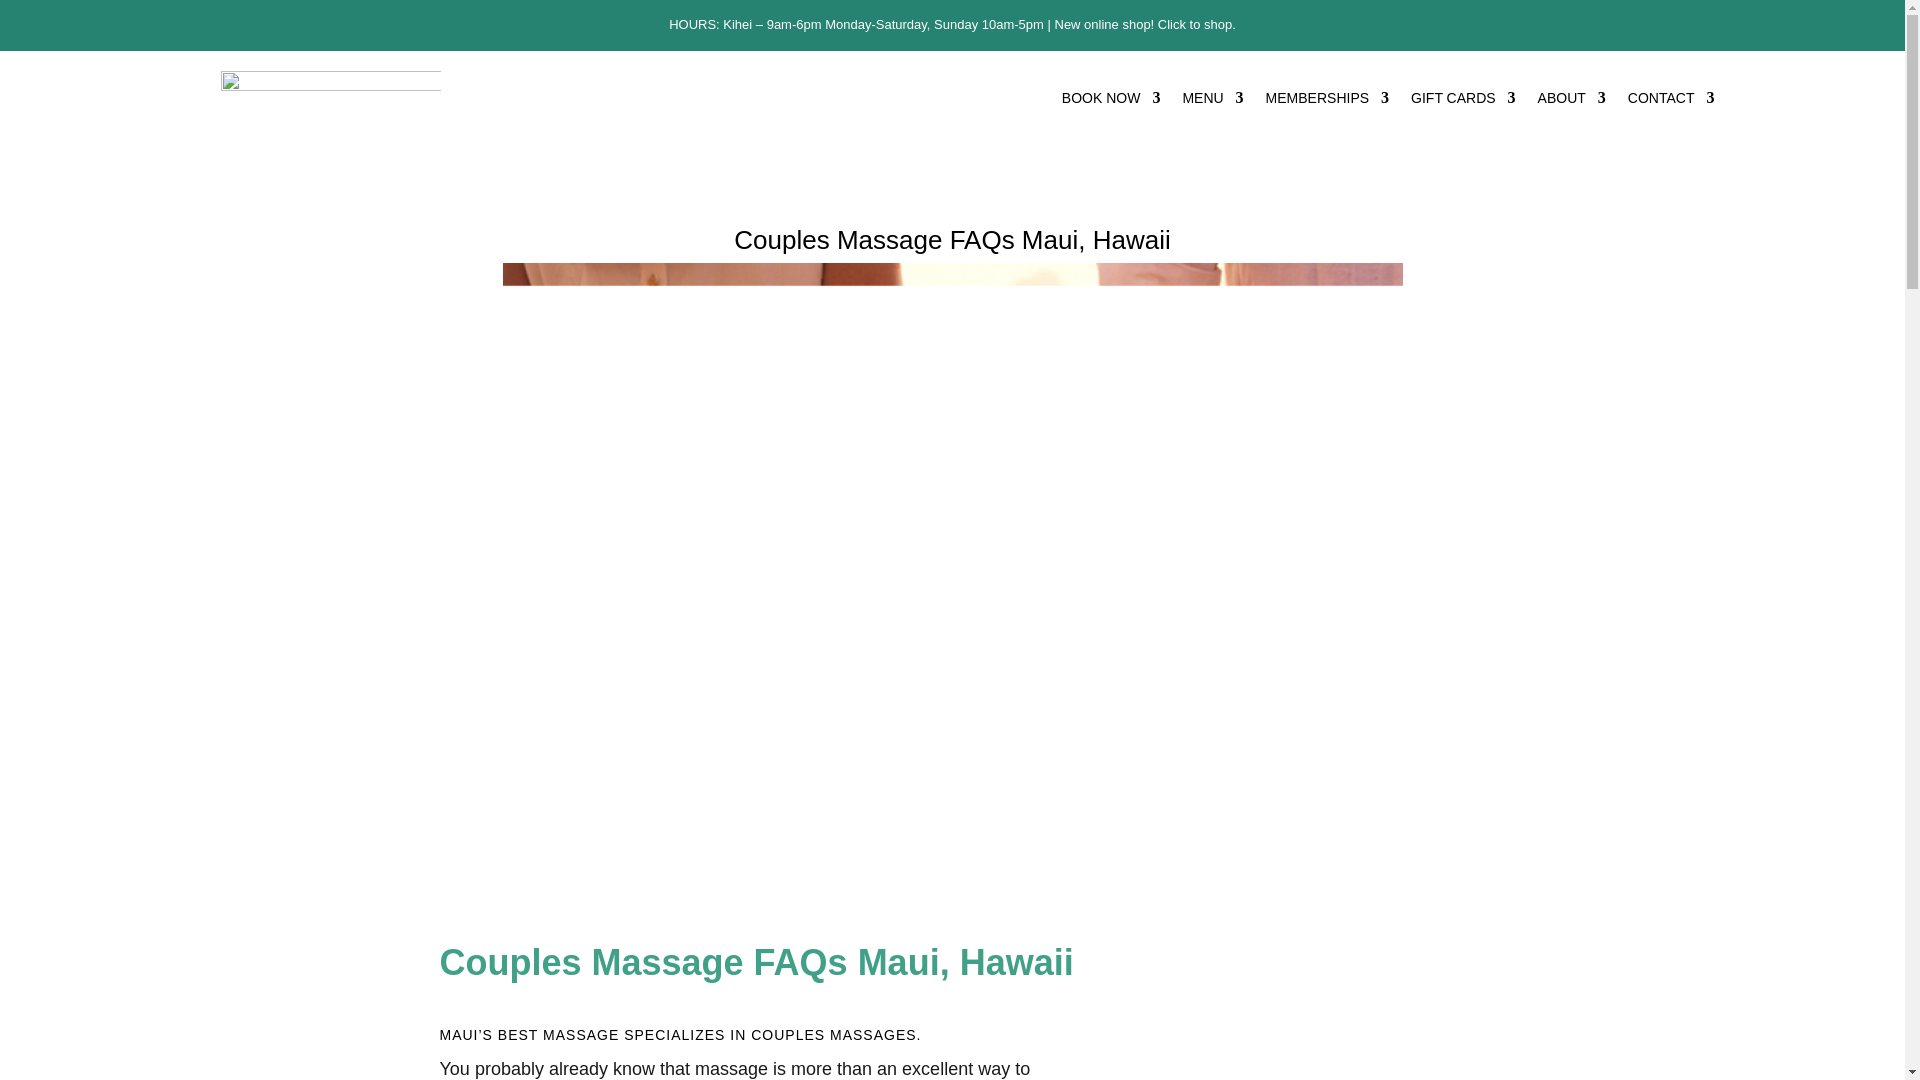 Image resolution: width=1920 pixels, height=1080 pixels. What do you see at coordinates (1212, 102) in the screenshot?
I see `MENU` at bounding box center [1212, 102].